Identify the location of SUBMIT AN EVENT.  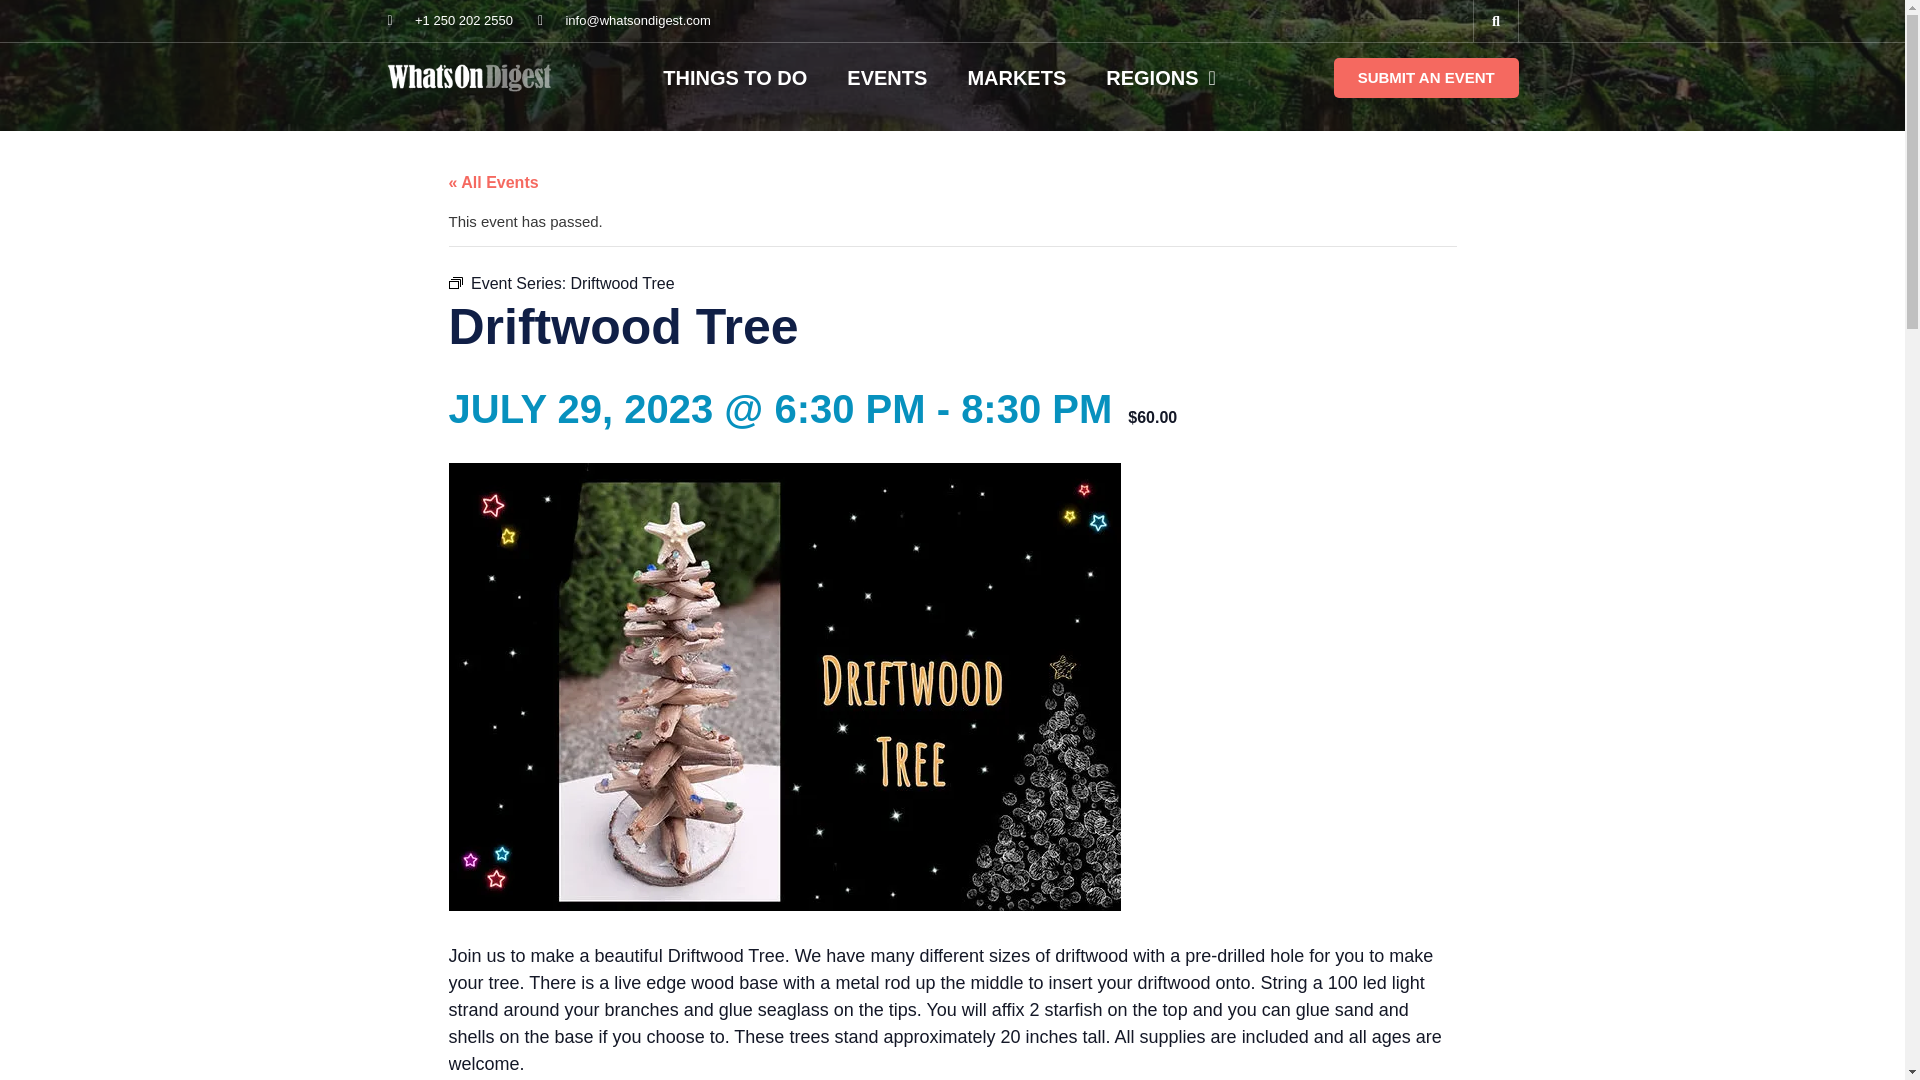
(1426, 78).